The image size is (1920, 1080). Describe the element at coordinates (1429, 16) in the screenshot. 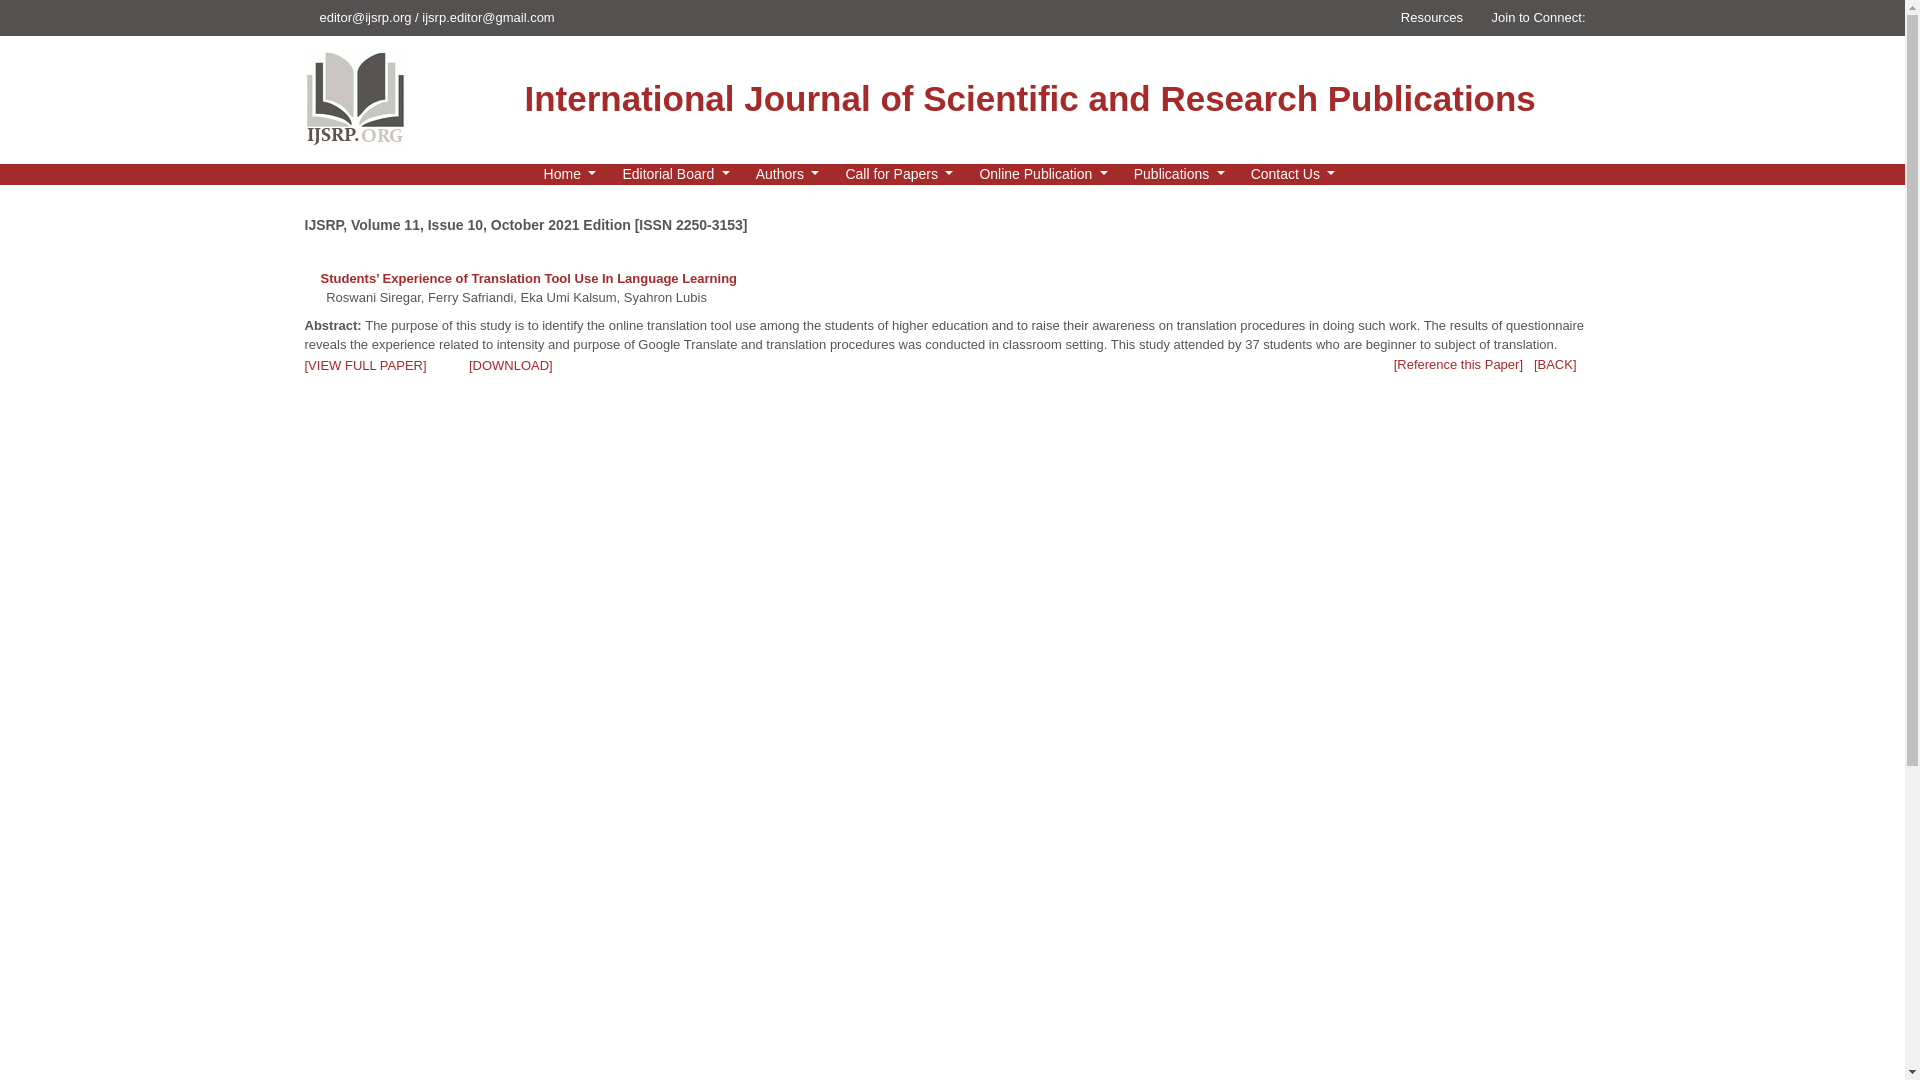

I see `Resources` at that location.